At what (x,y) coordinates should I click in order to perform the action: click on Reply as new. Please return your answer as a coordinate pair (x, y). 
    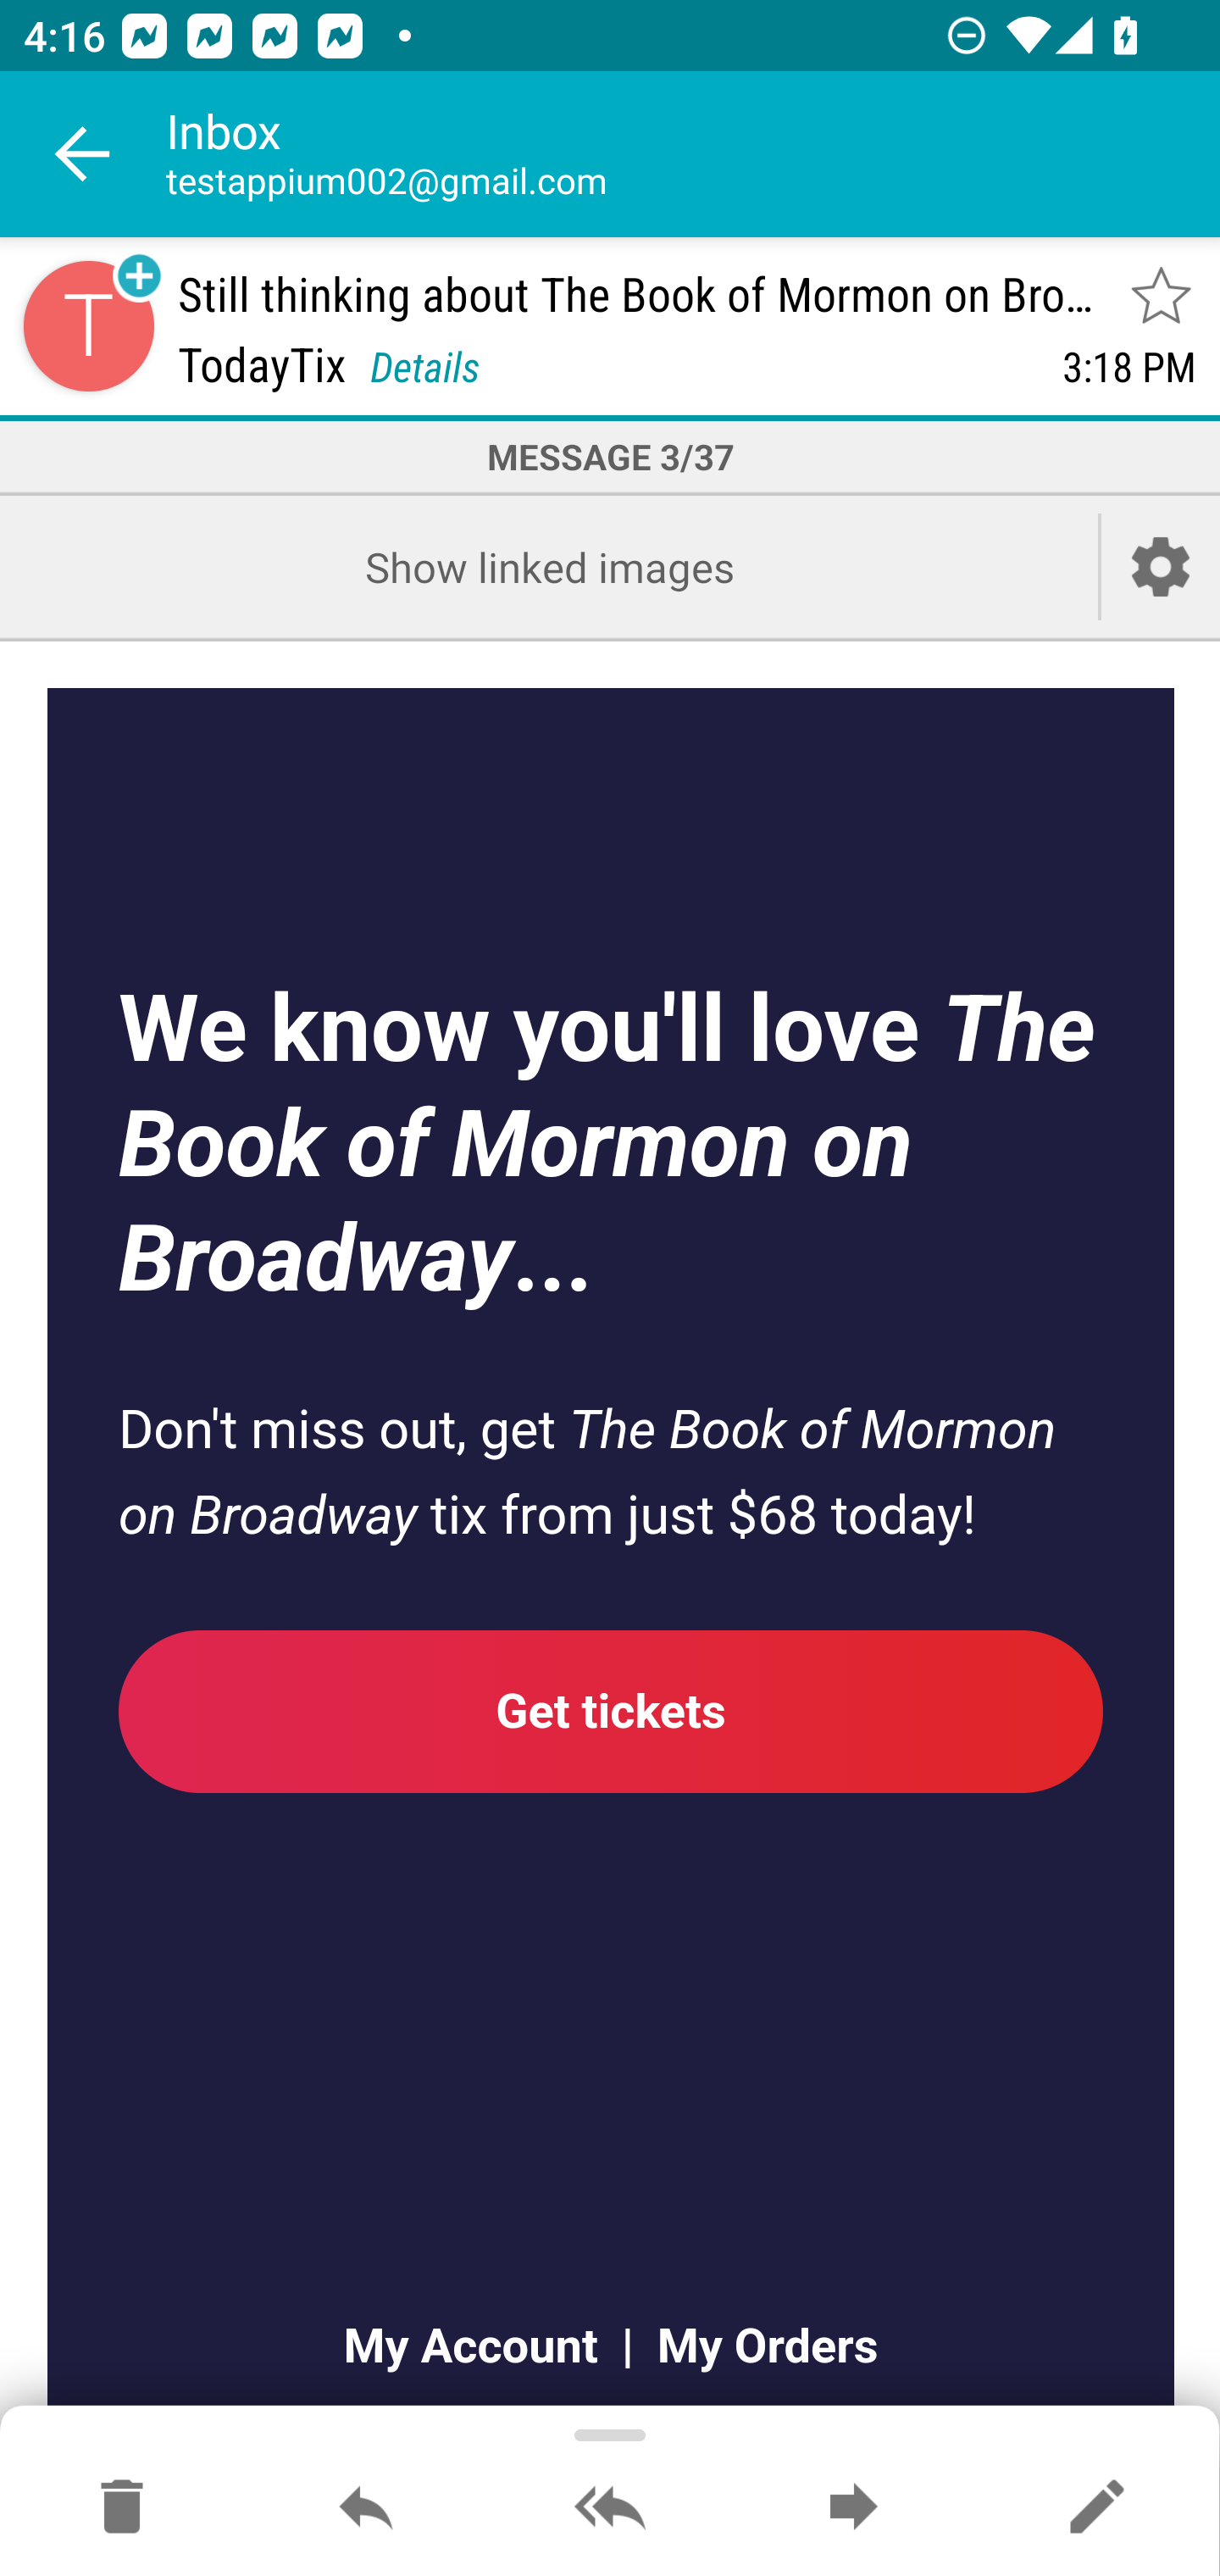
    Looking at the image, I should click on (1096, 2508).